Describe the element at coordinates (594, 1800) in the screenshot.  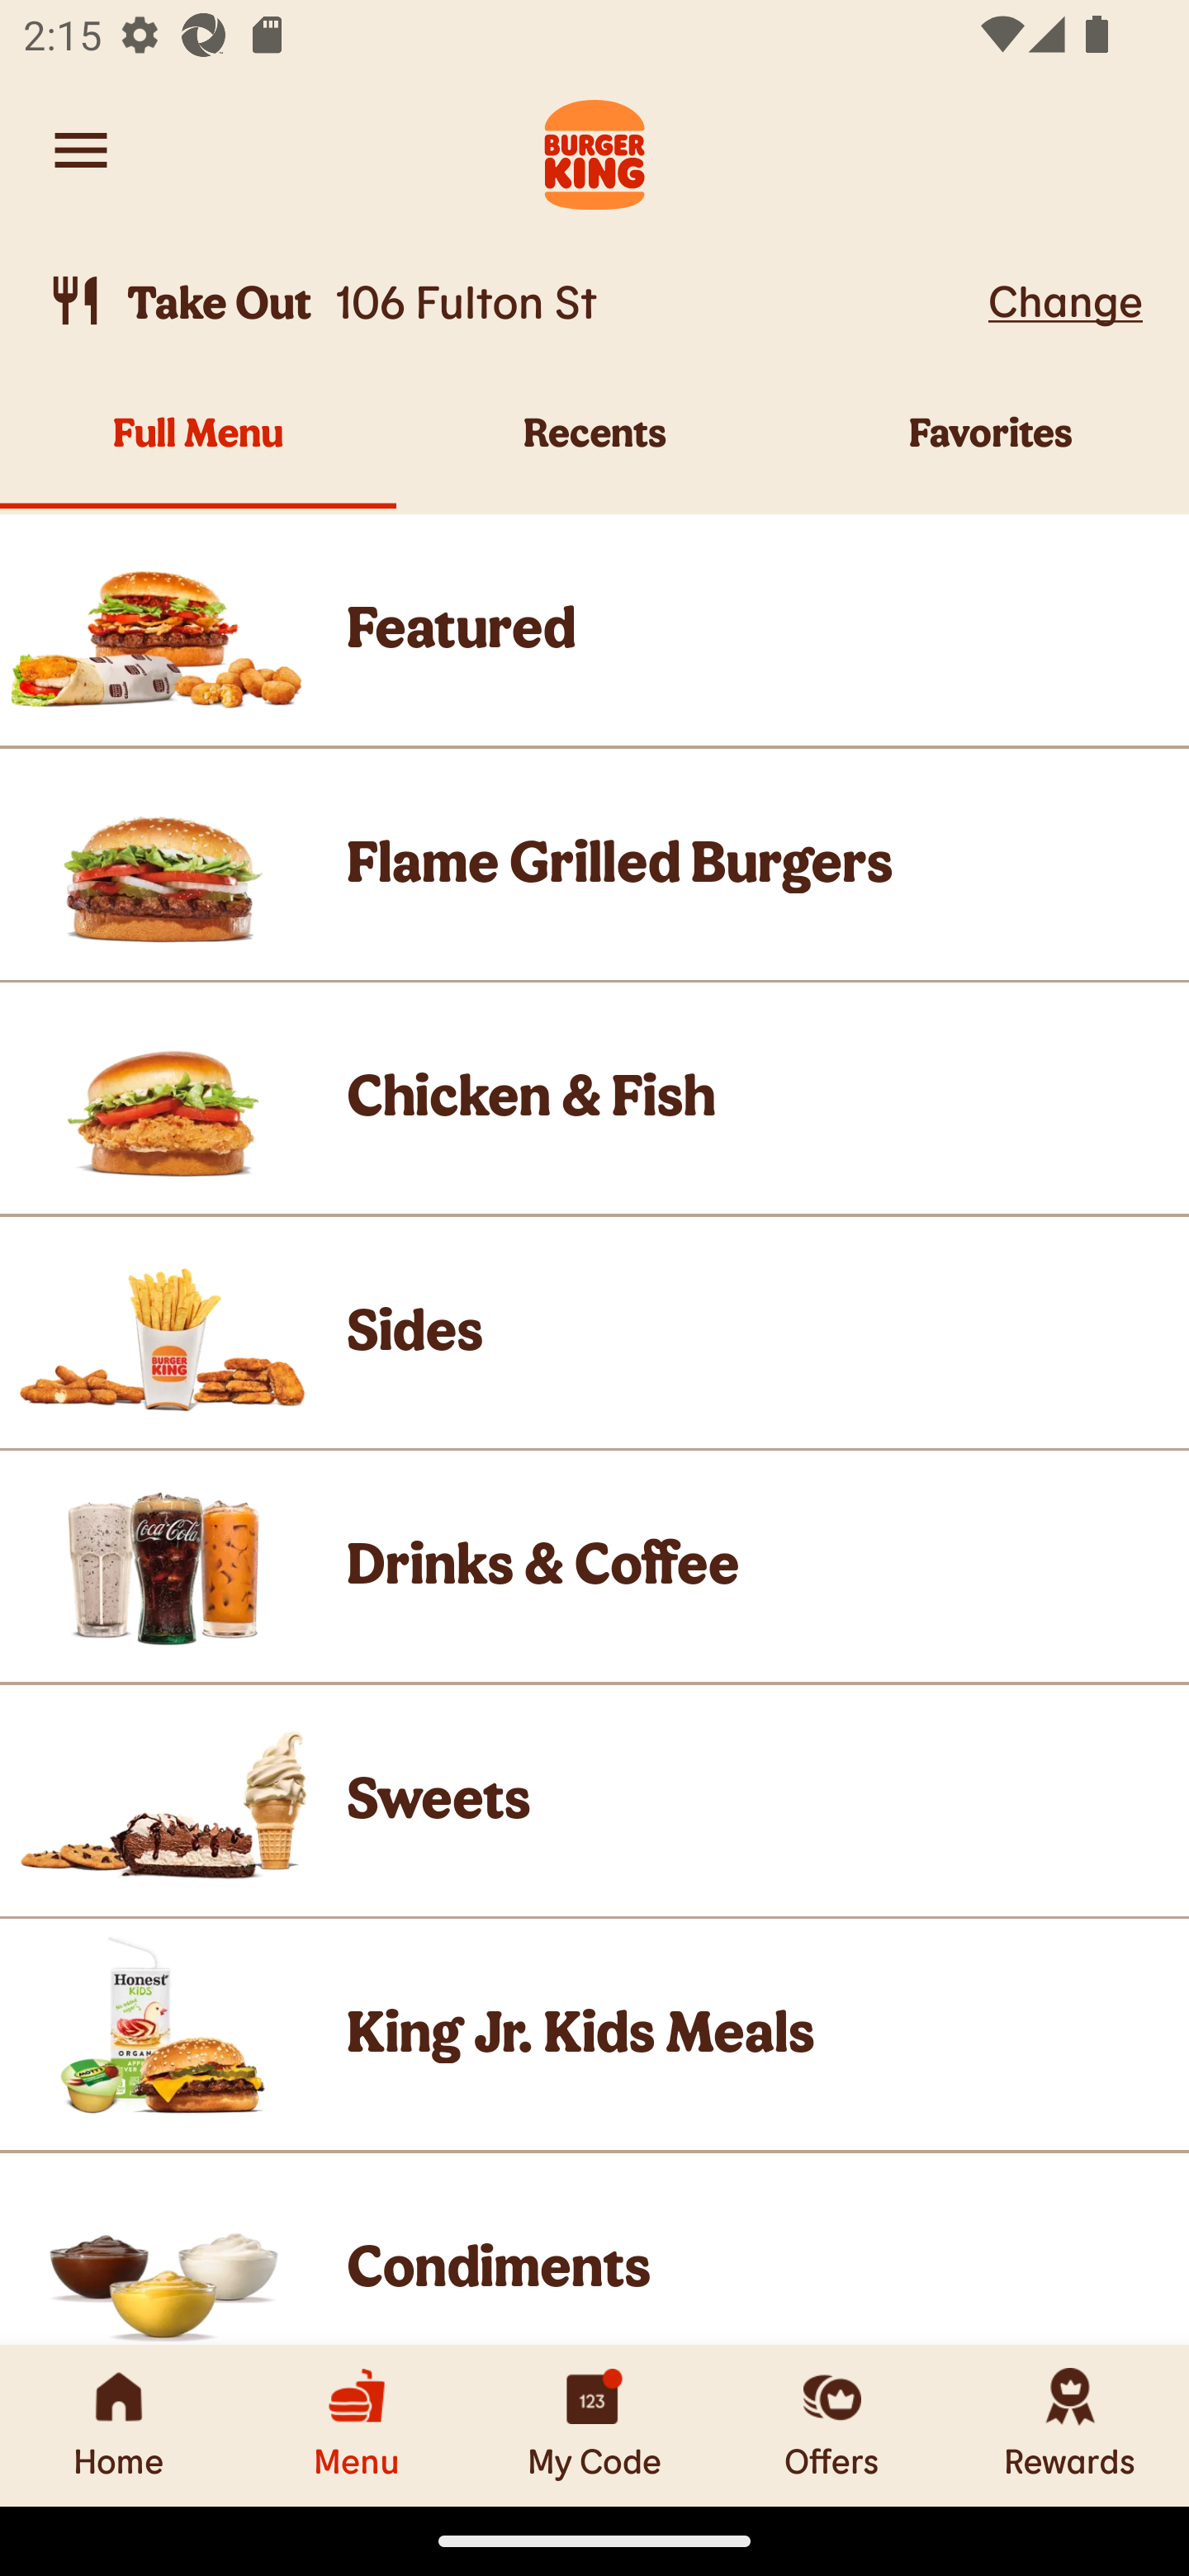
I see `Product Image, Sweets Product Image Sweets` at that location.